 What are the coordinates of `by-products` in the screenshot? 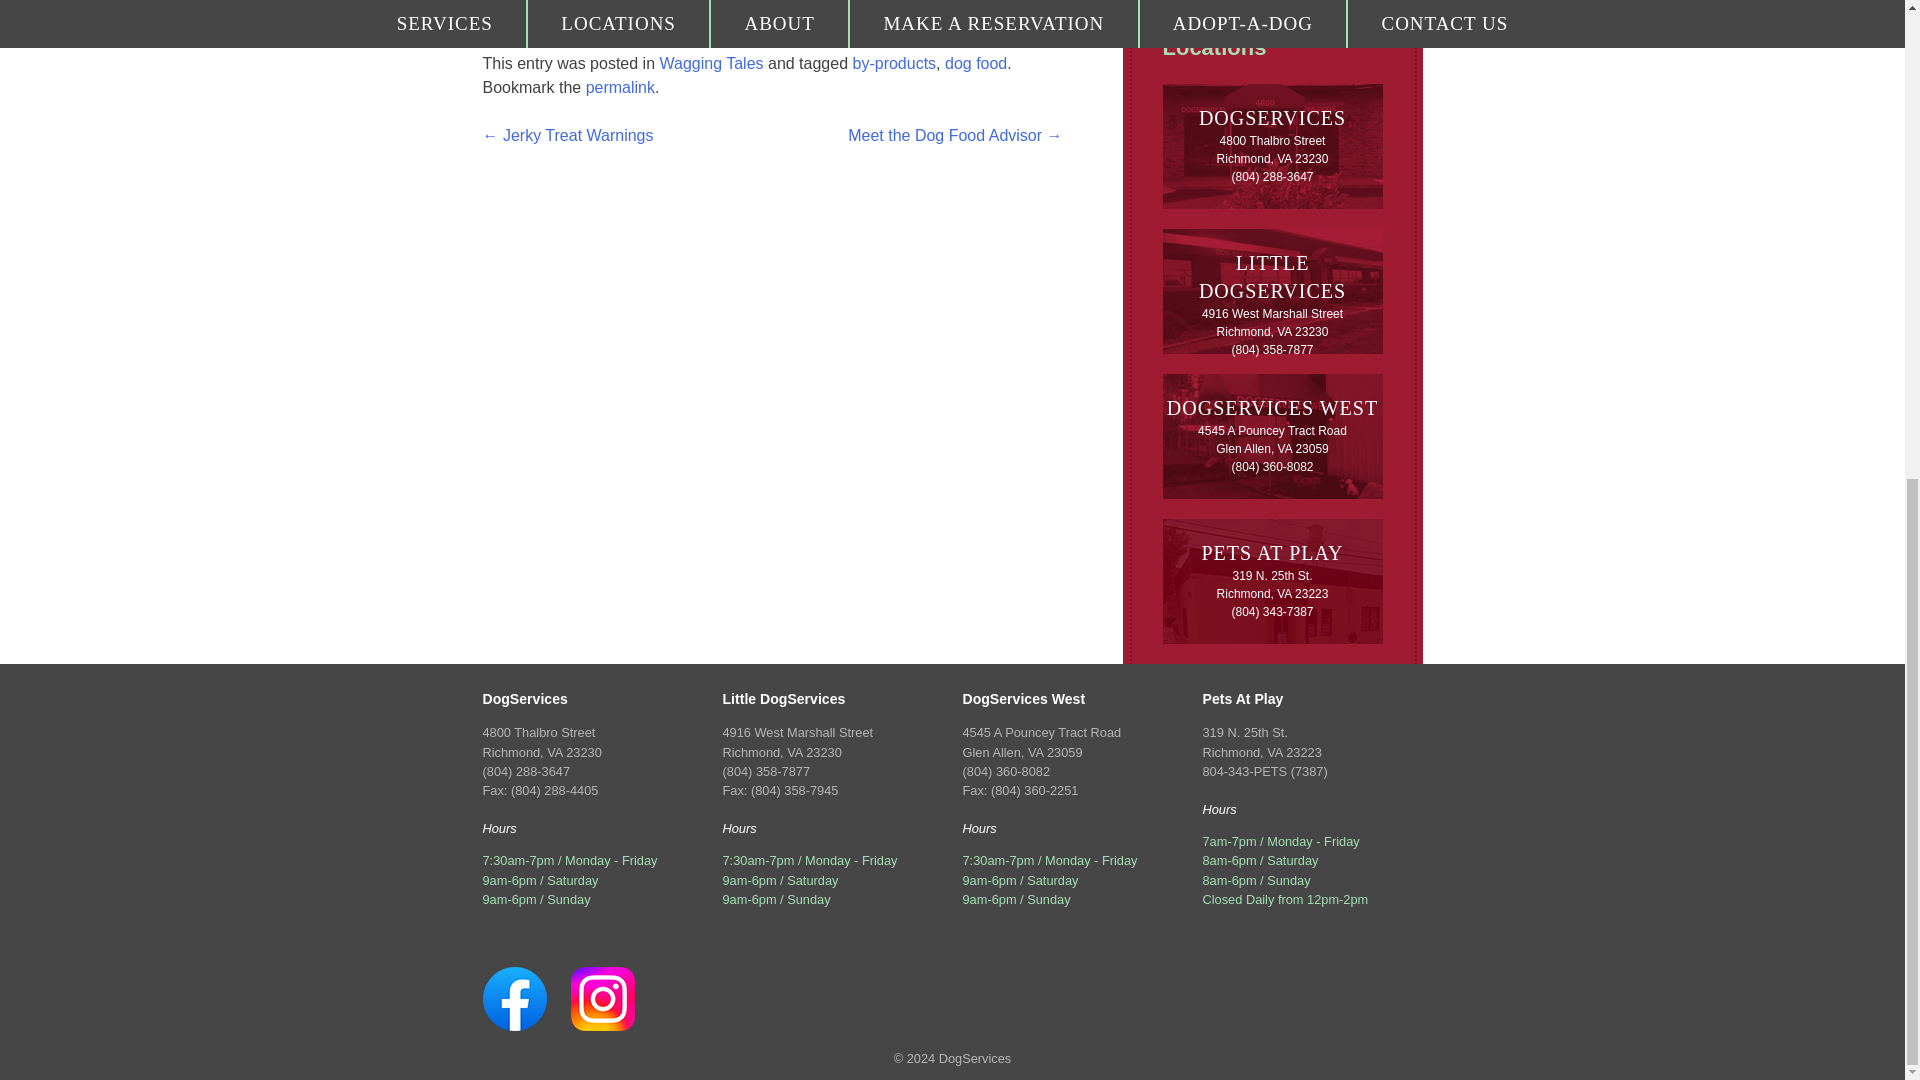 It's located at (894, 64).